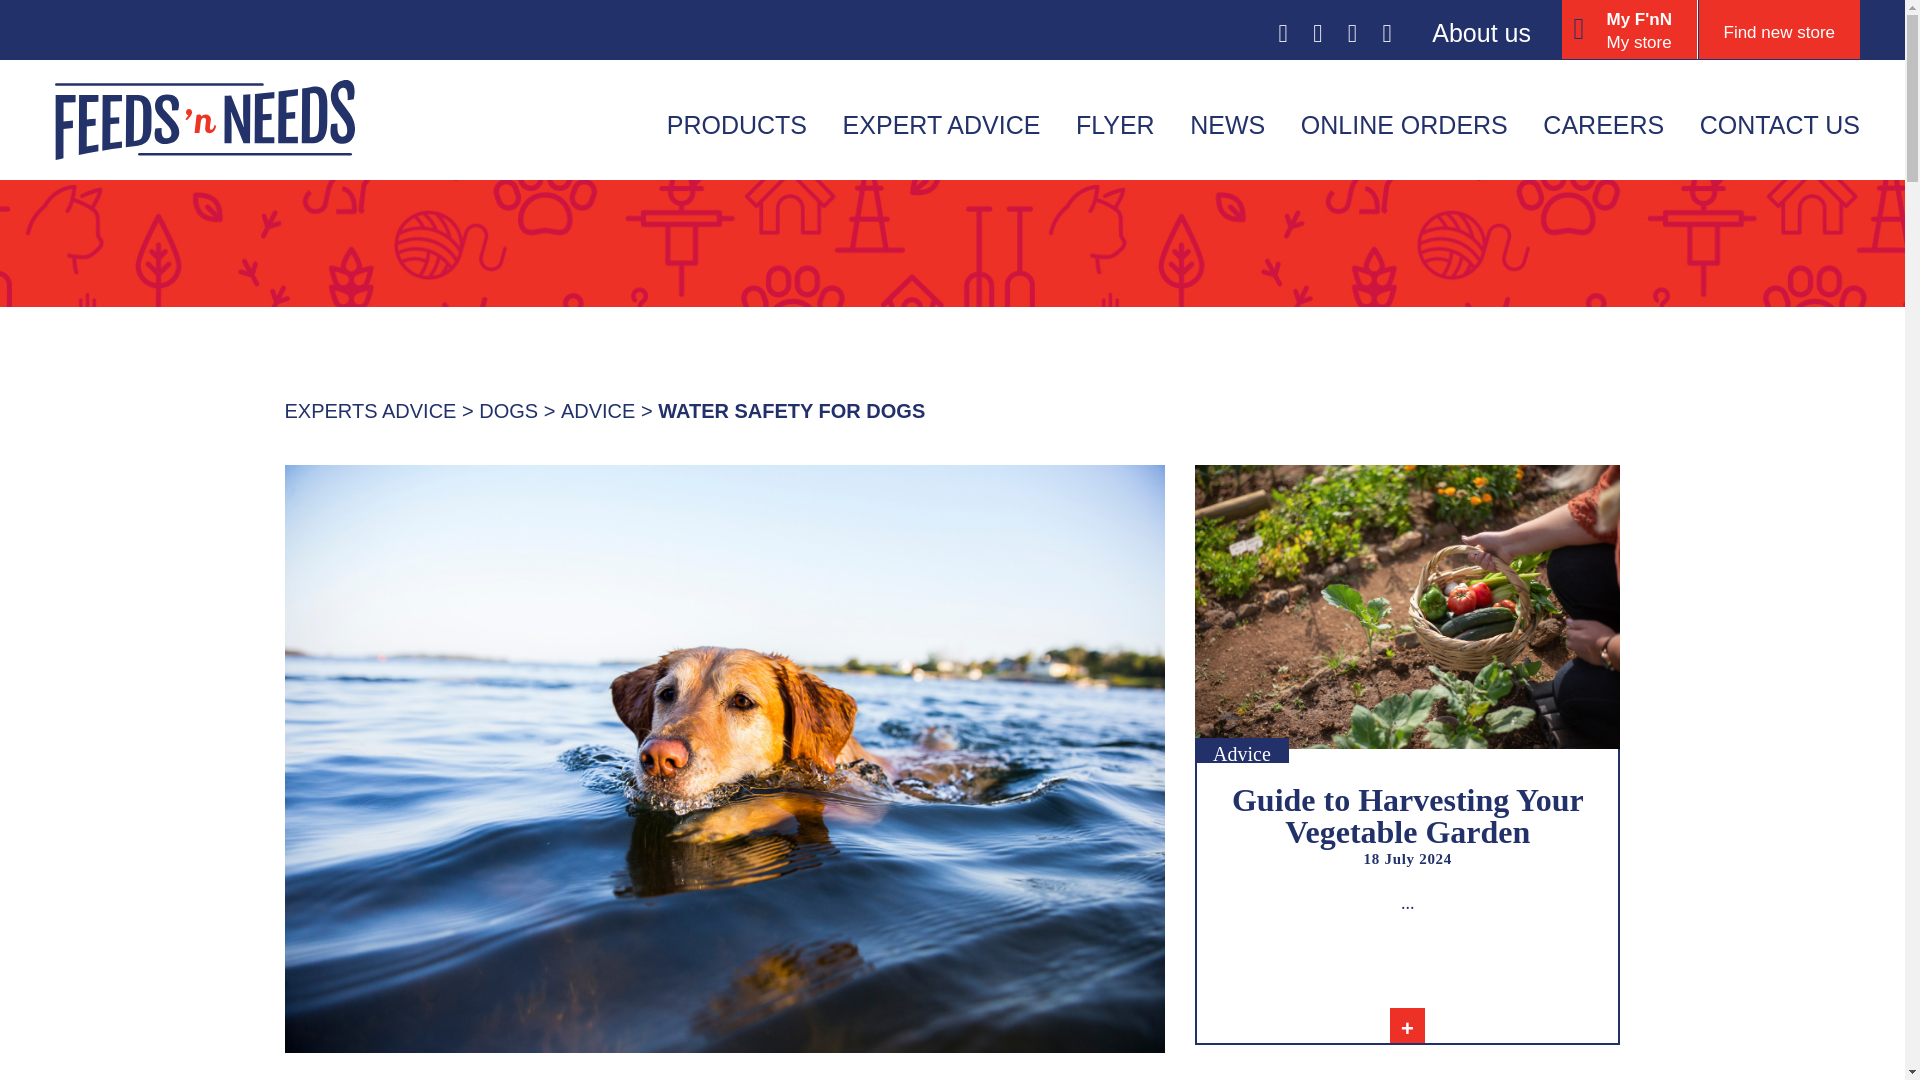 The height and width of the screenshot is (1080, 1920). I want to click on PRODUCTS, so click(1228, 124).